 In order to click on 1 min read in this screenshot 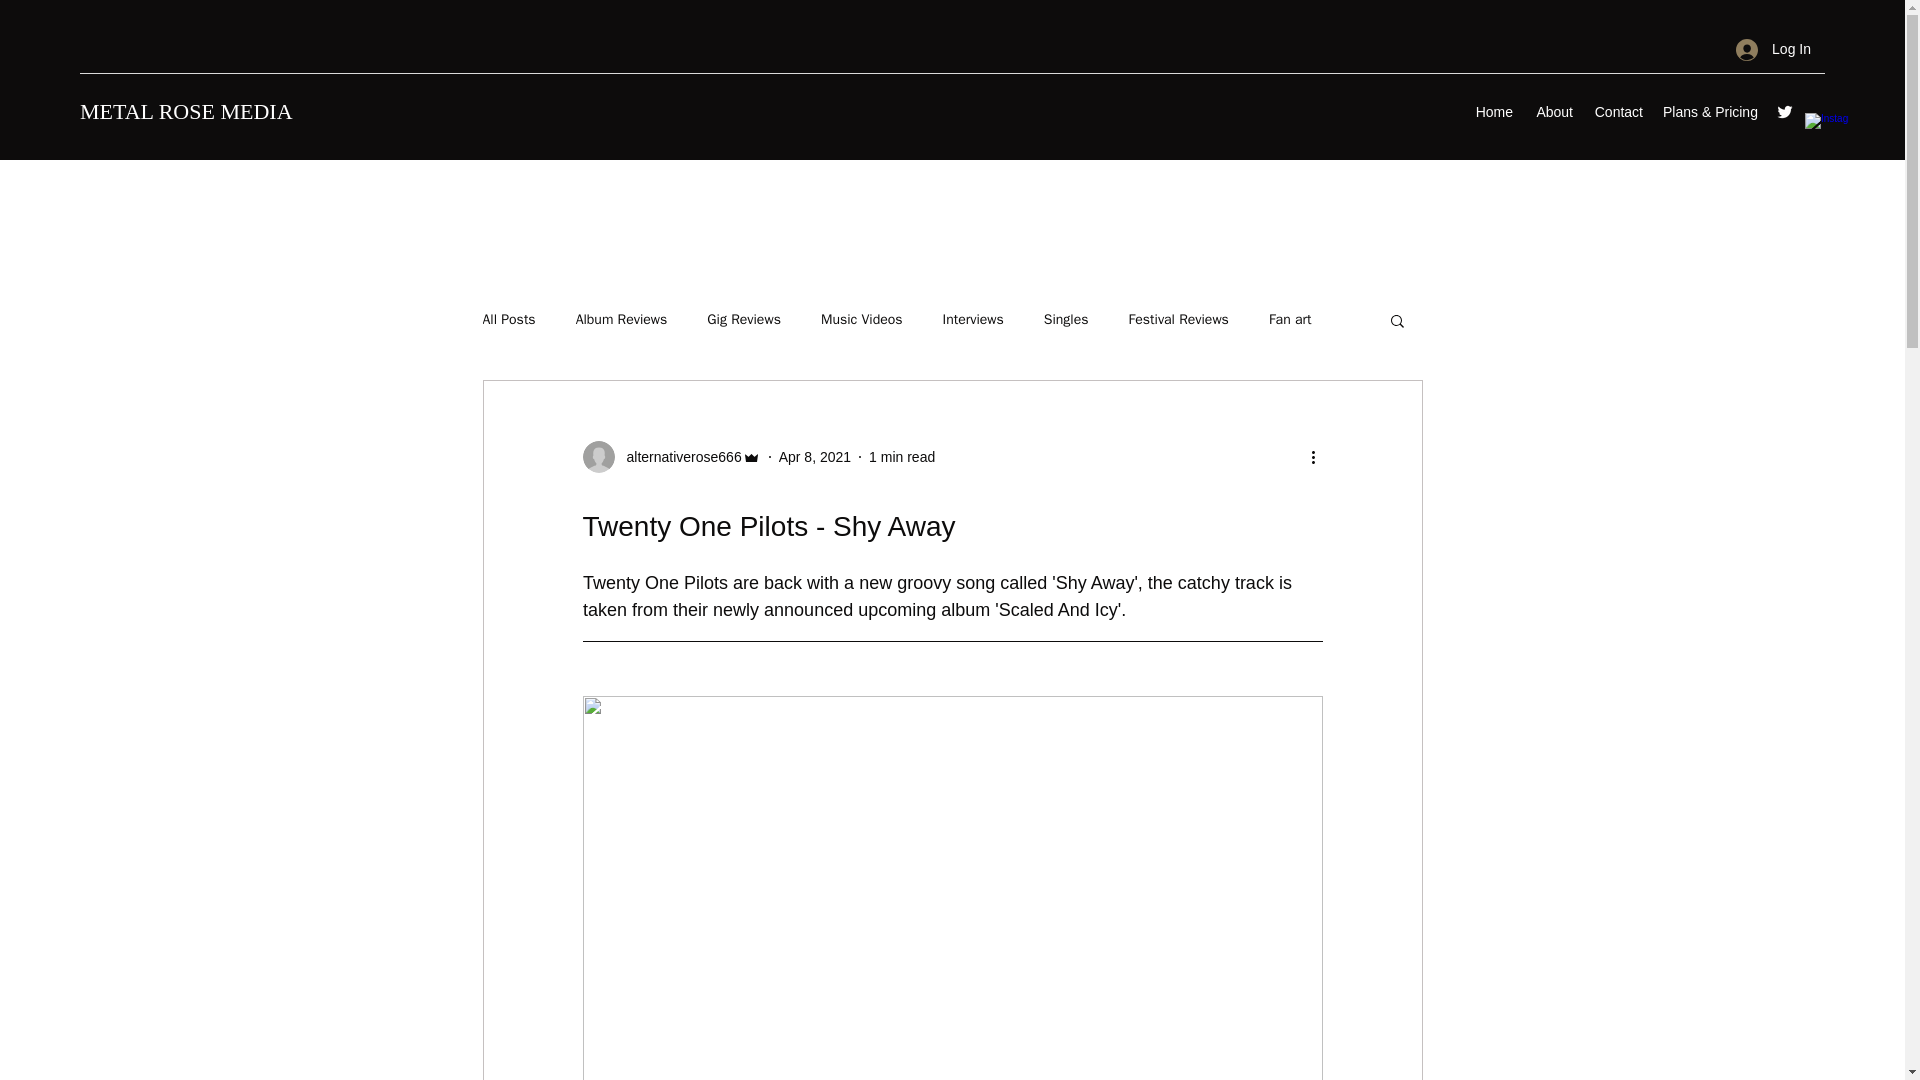, I will do `click(902, 456)`.